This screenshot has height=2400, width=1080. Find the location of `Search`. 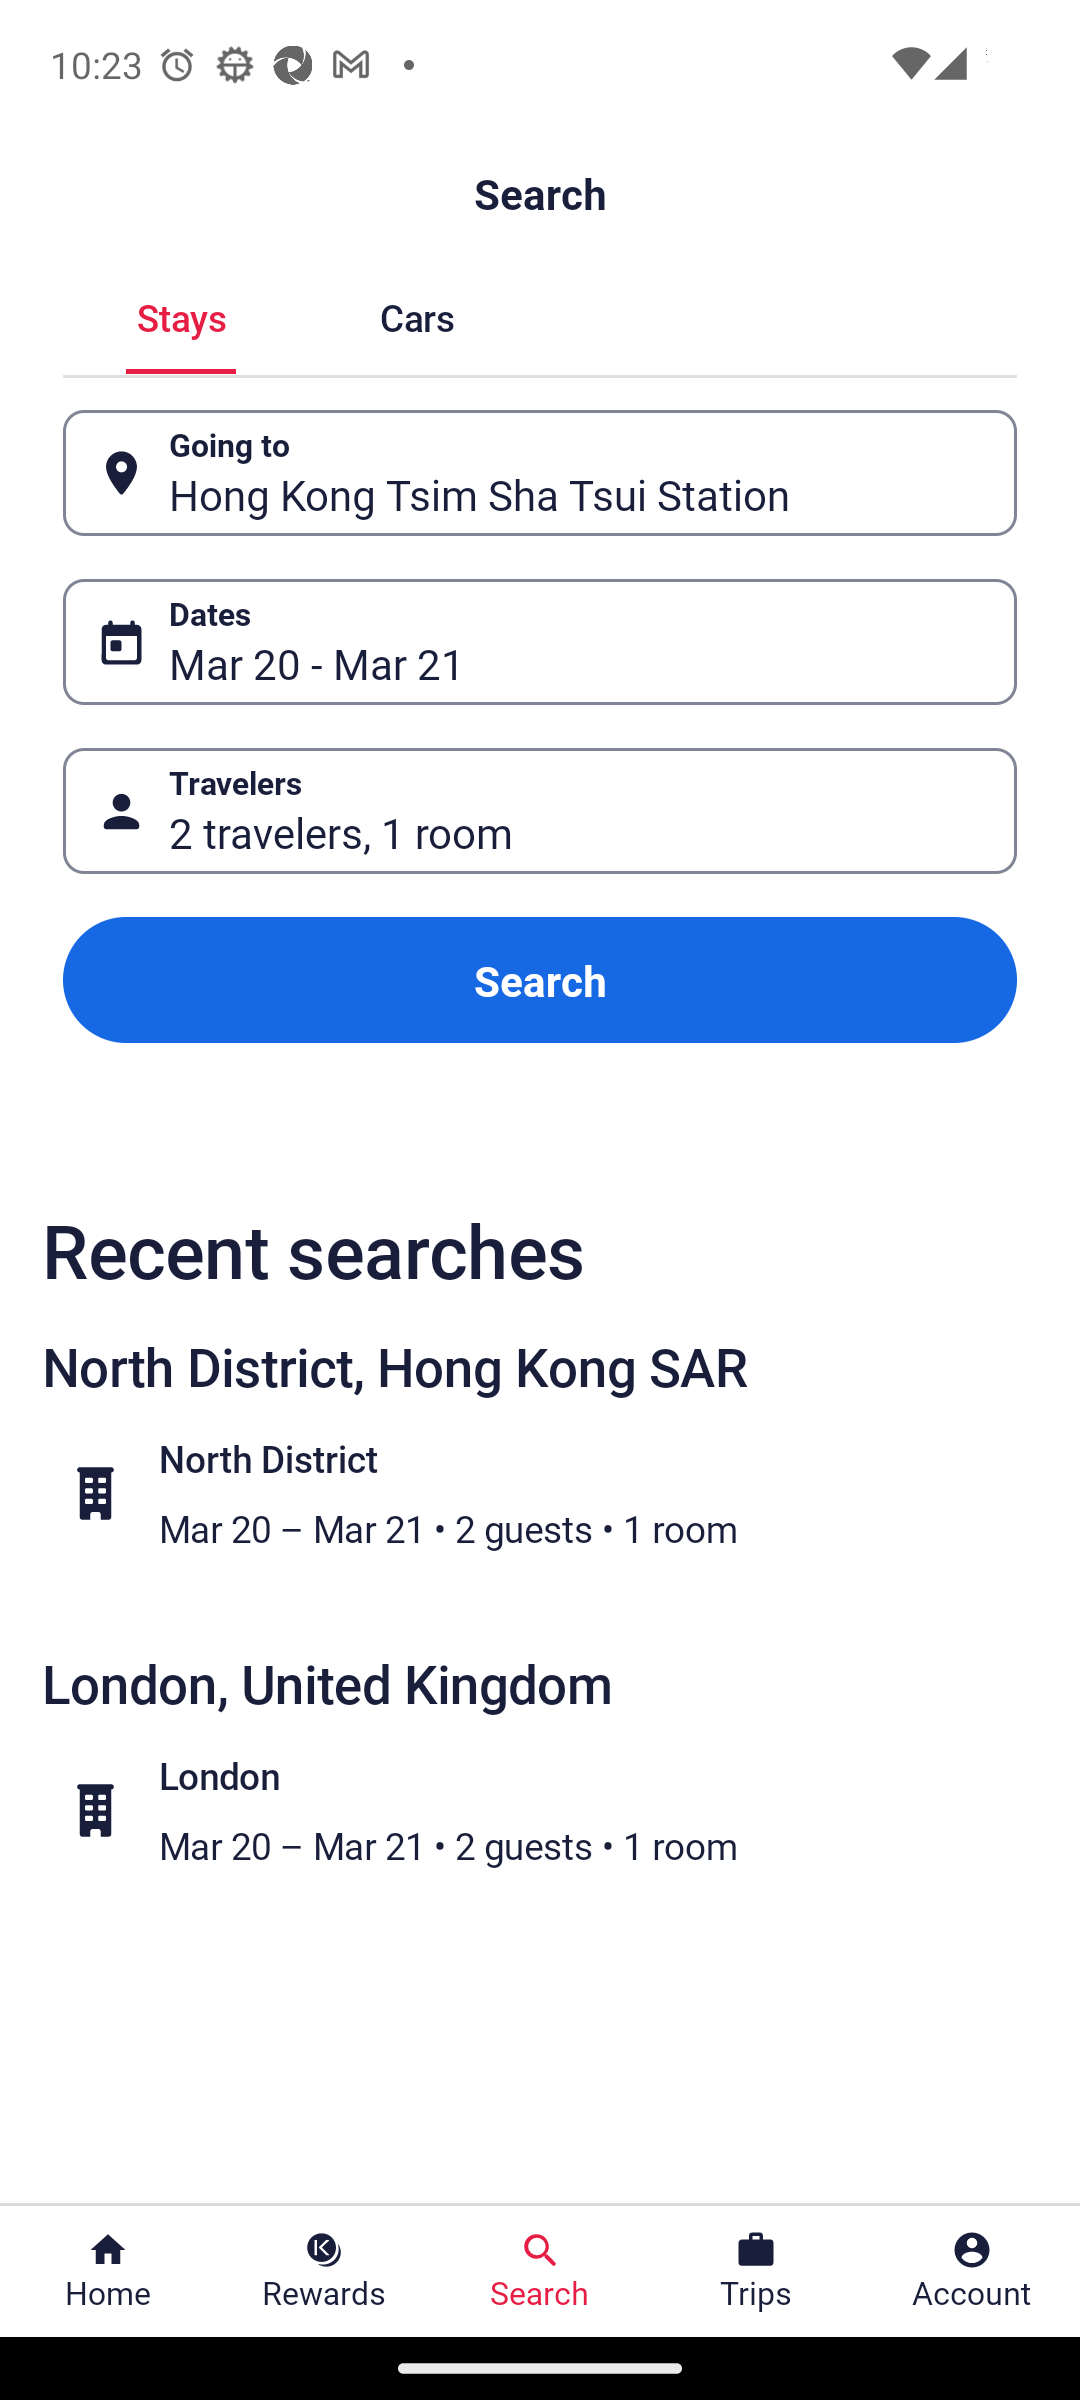

Search is located at coordinates (540, 980).